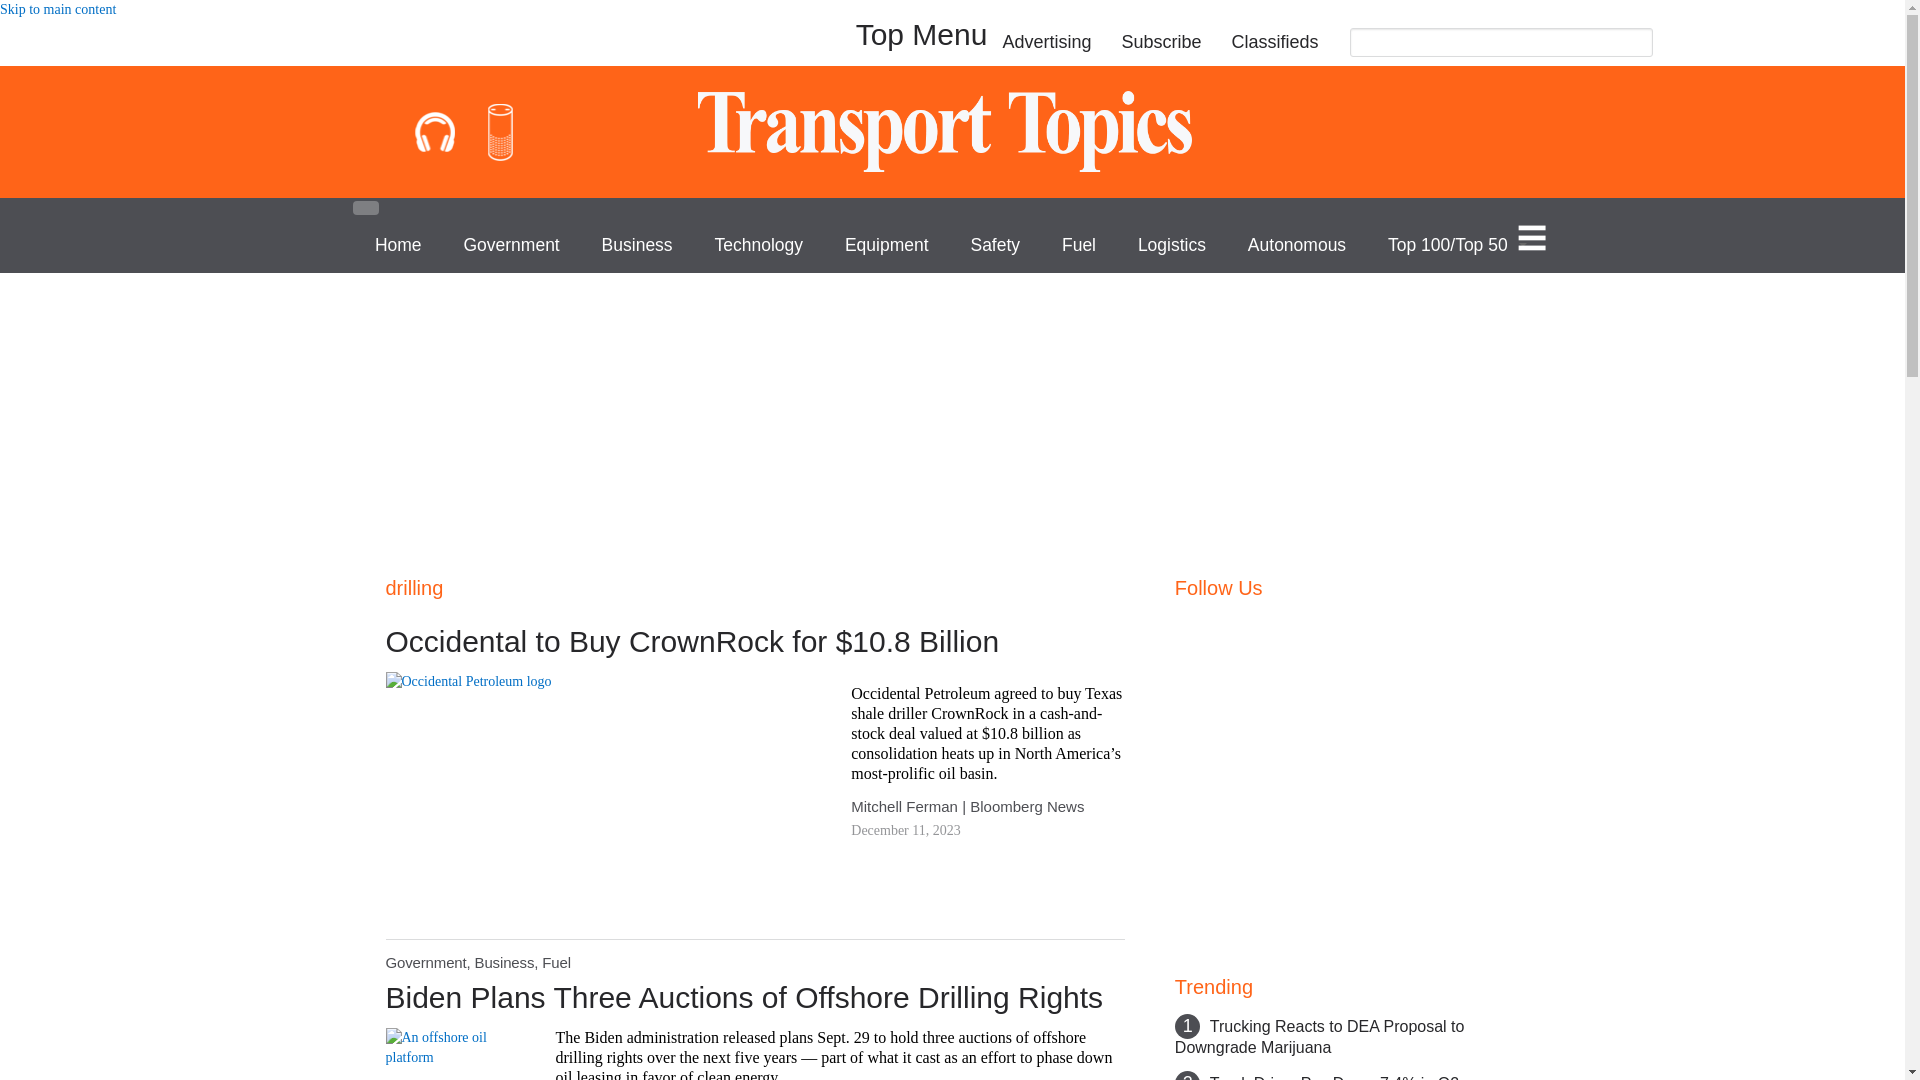 This screenshot has width=1920, height=1080. Describe the element at coordinates (1046, 42) in the screenshot. I see `Advertising` at that location.